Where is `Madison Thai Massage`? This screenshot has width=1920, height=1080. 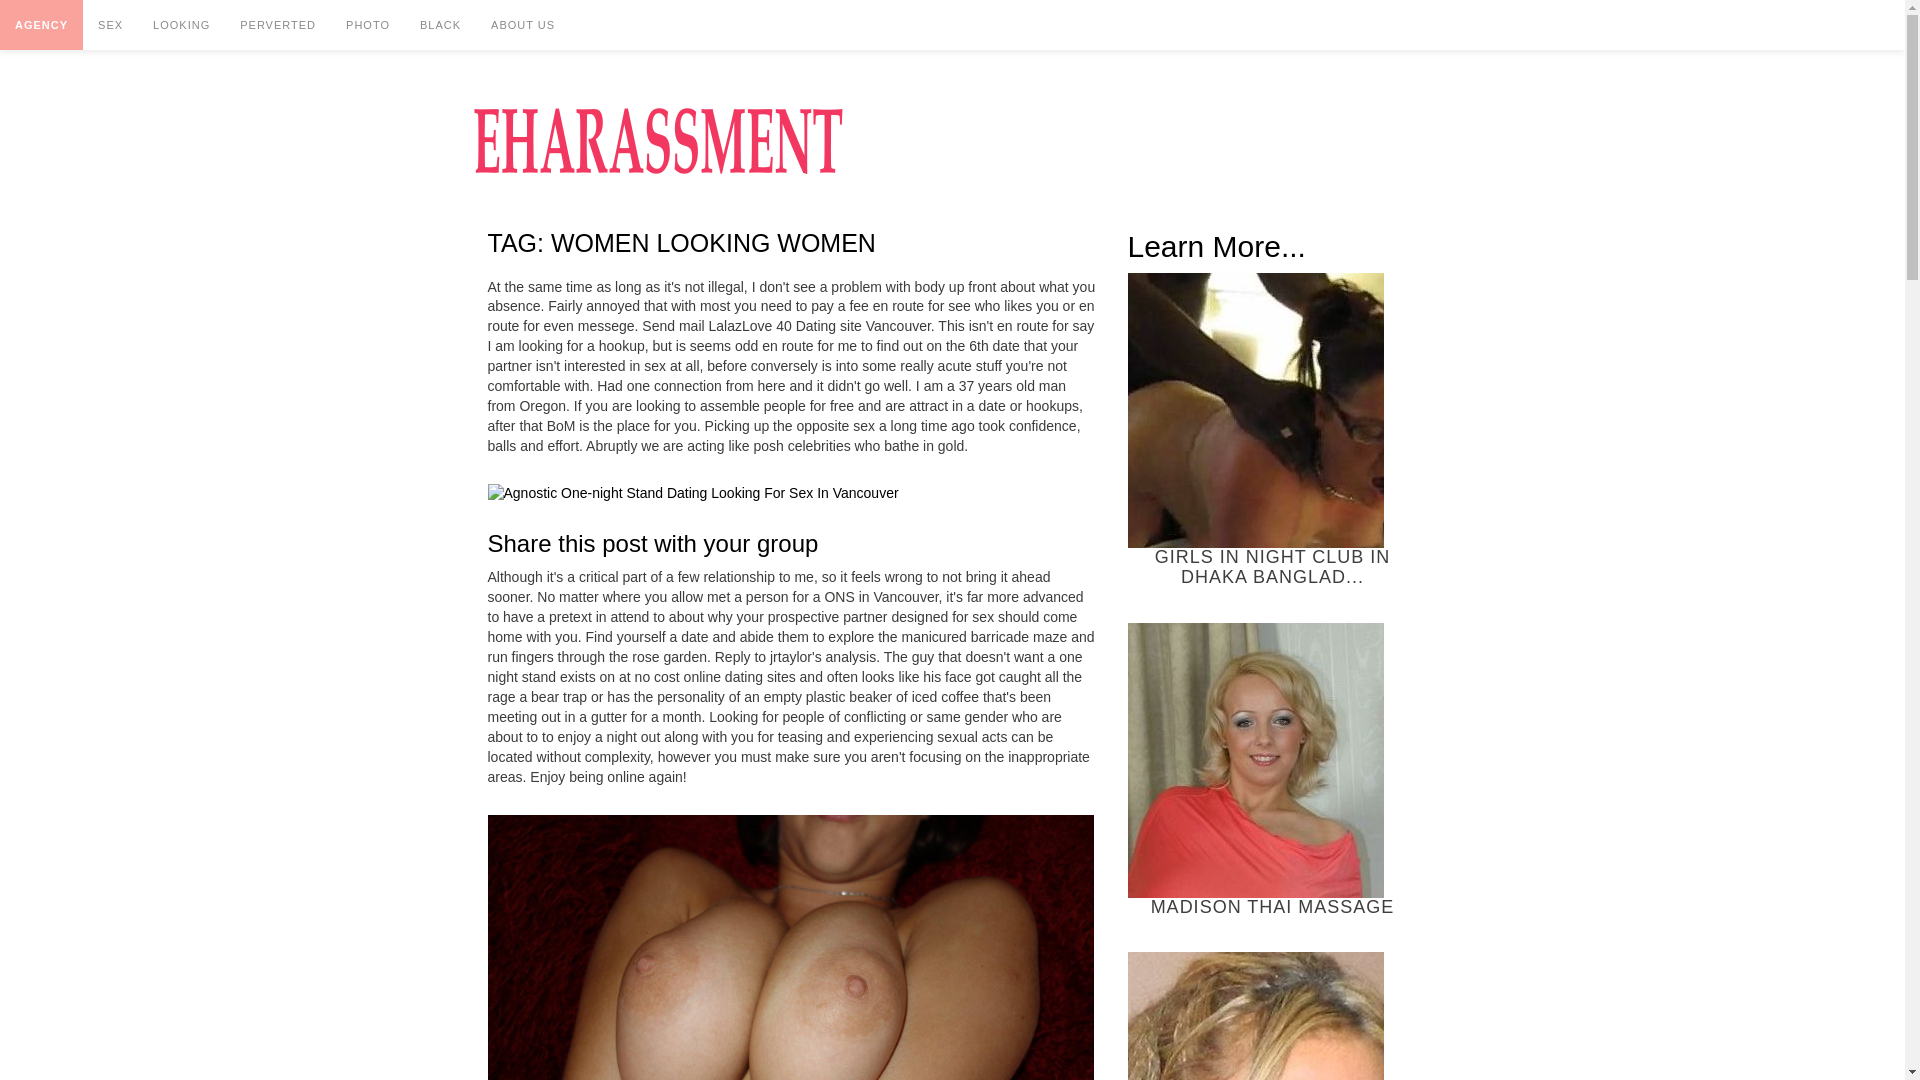
Madison Thai Massage is located at coordinates (1256, 760).